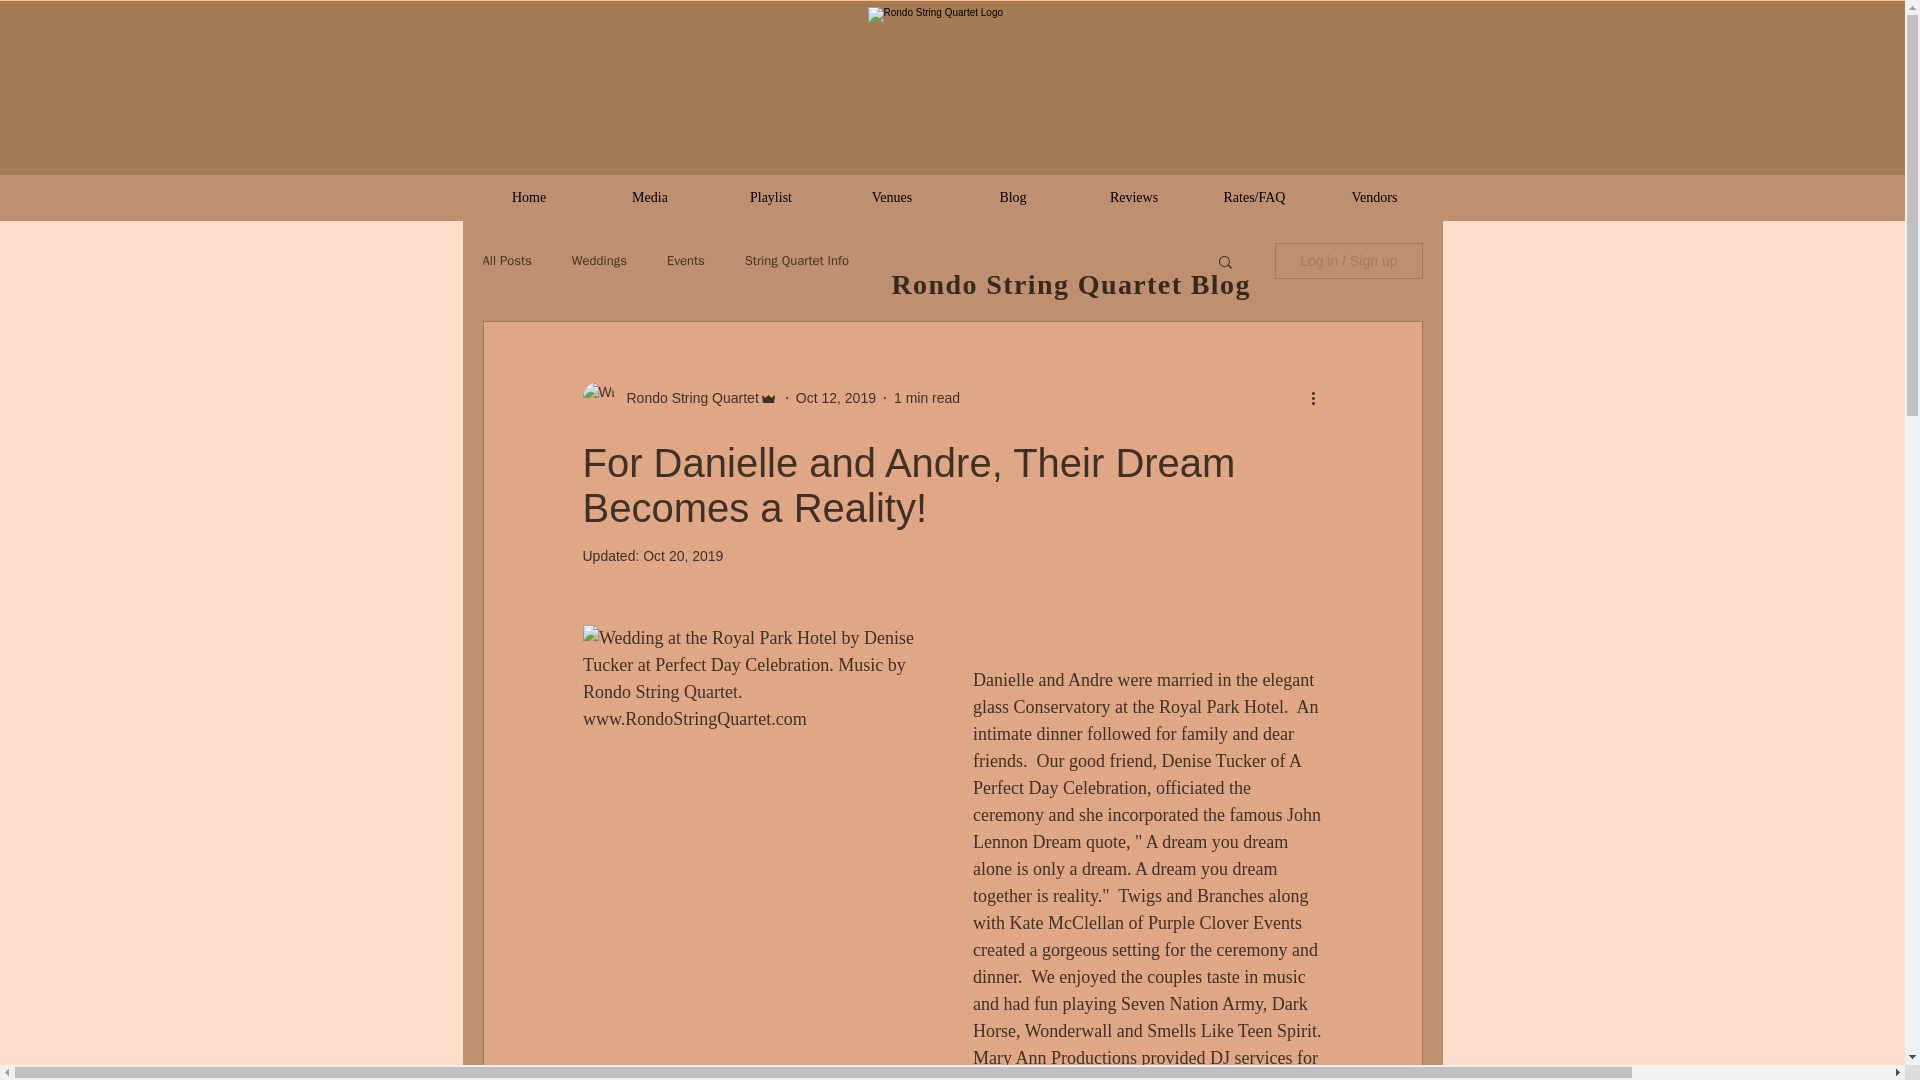 The height and width of the screenshot is (1080, 1920). I want to click on 1 min read, so click(927, 398).